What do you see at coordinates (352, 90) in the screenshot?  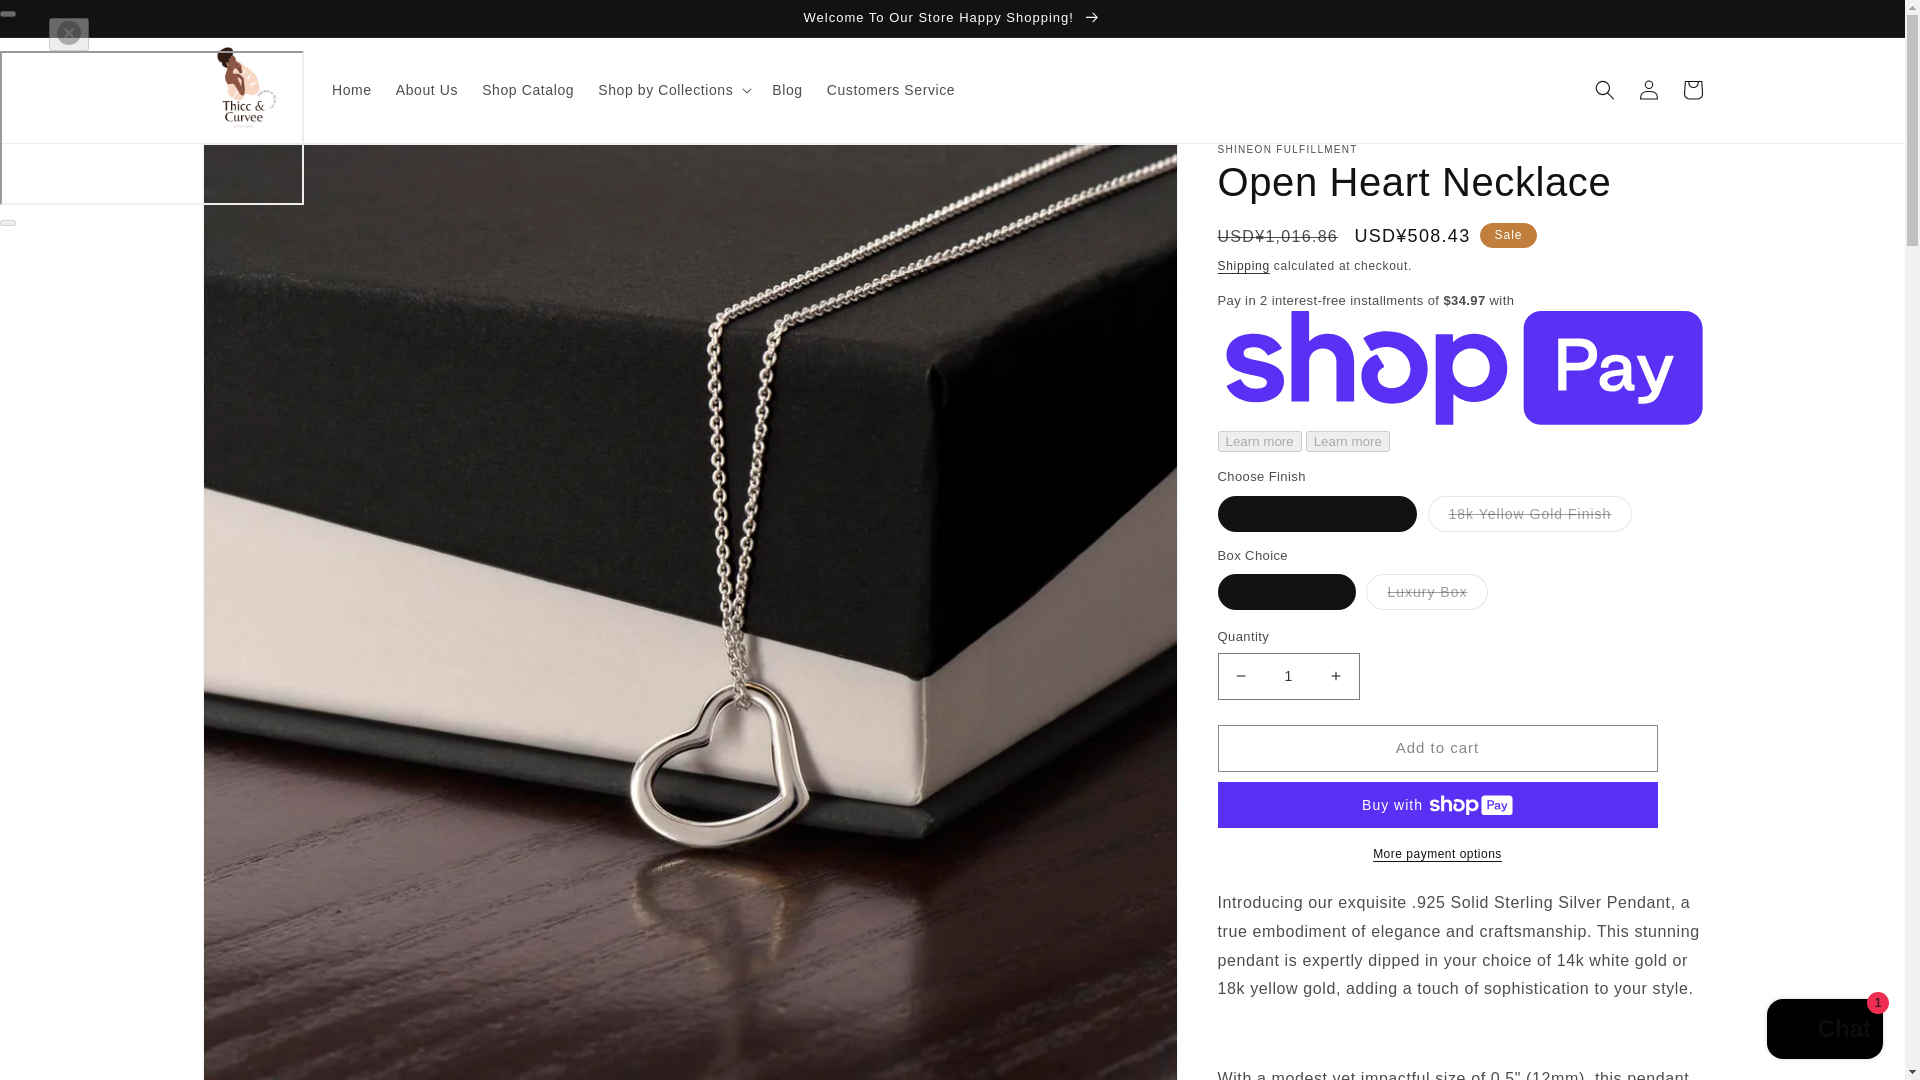 I see `Home` at bounding box center [352, 90].